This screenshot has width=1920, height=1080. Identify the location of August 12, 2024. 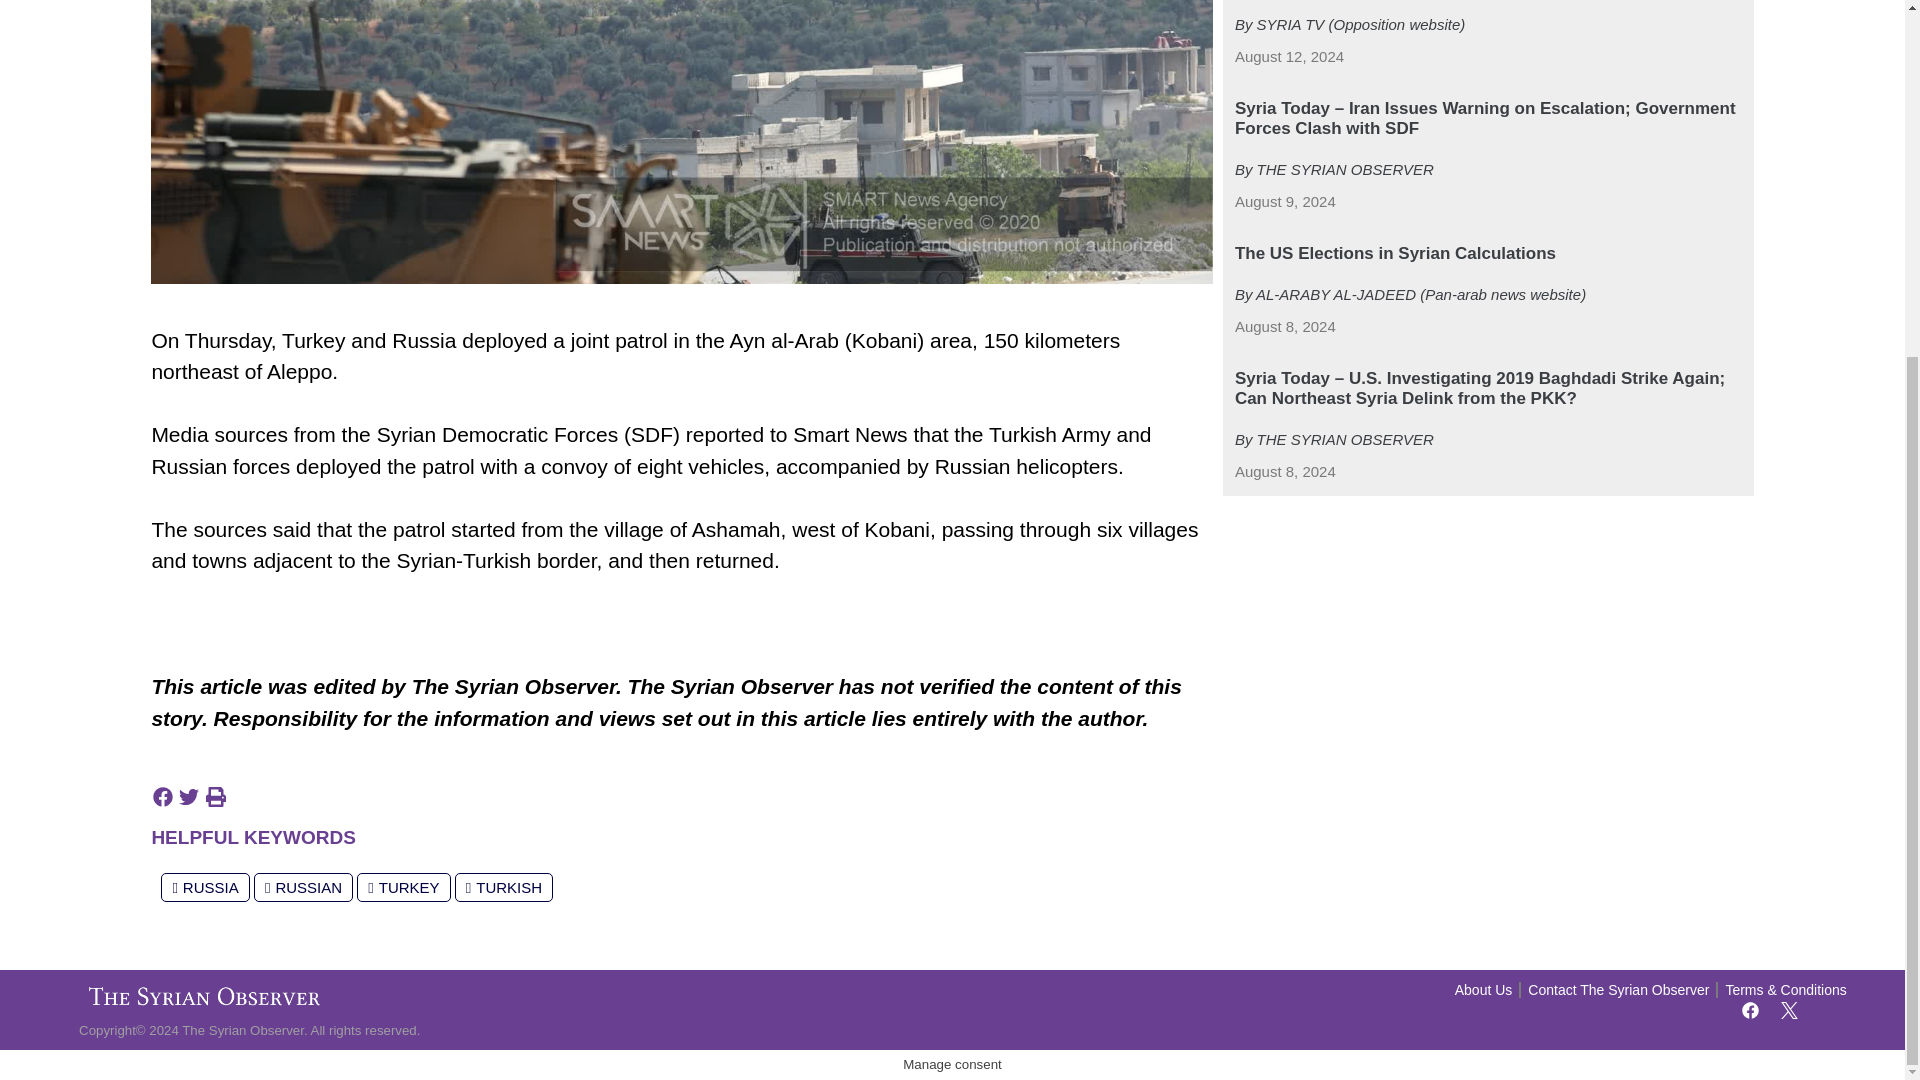
(1289, 58).